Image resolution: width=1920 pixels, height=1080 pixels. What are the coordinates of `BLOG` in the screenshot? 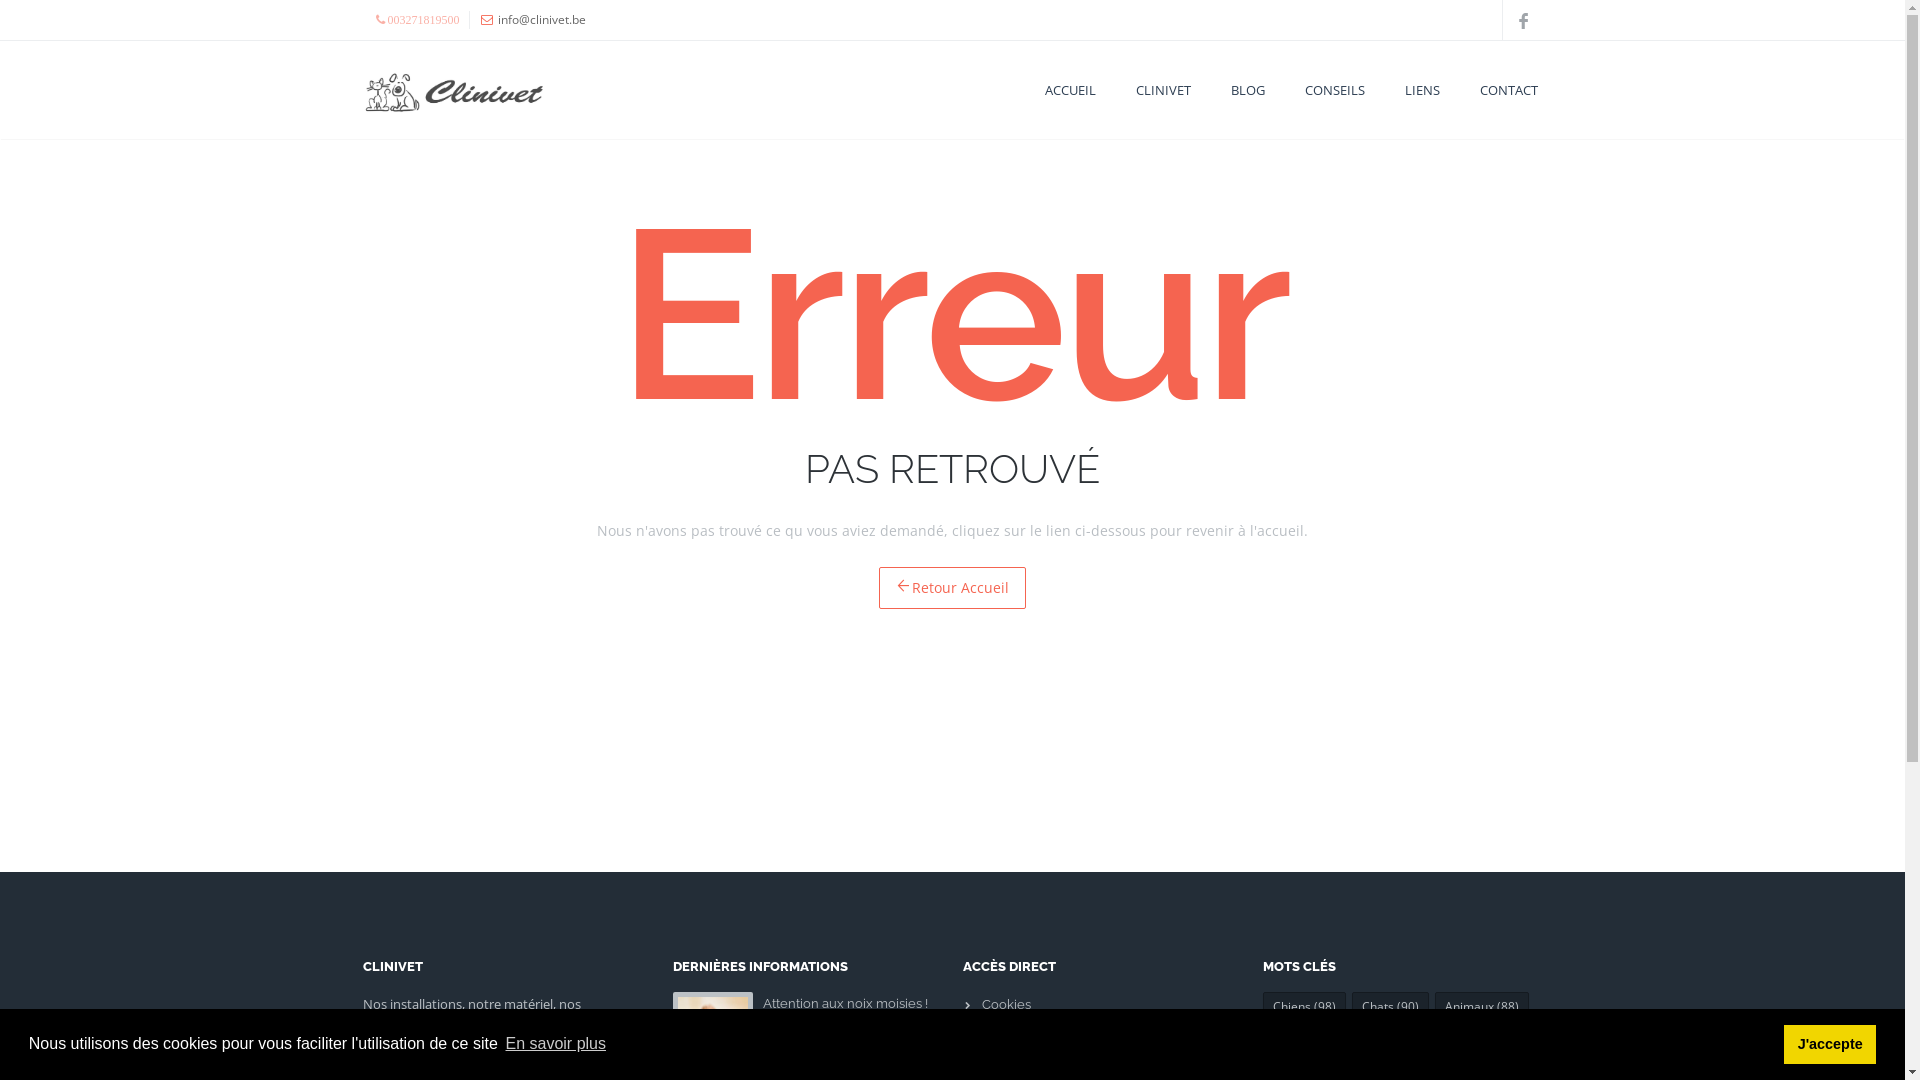 It's located at (1248, 90).